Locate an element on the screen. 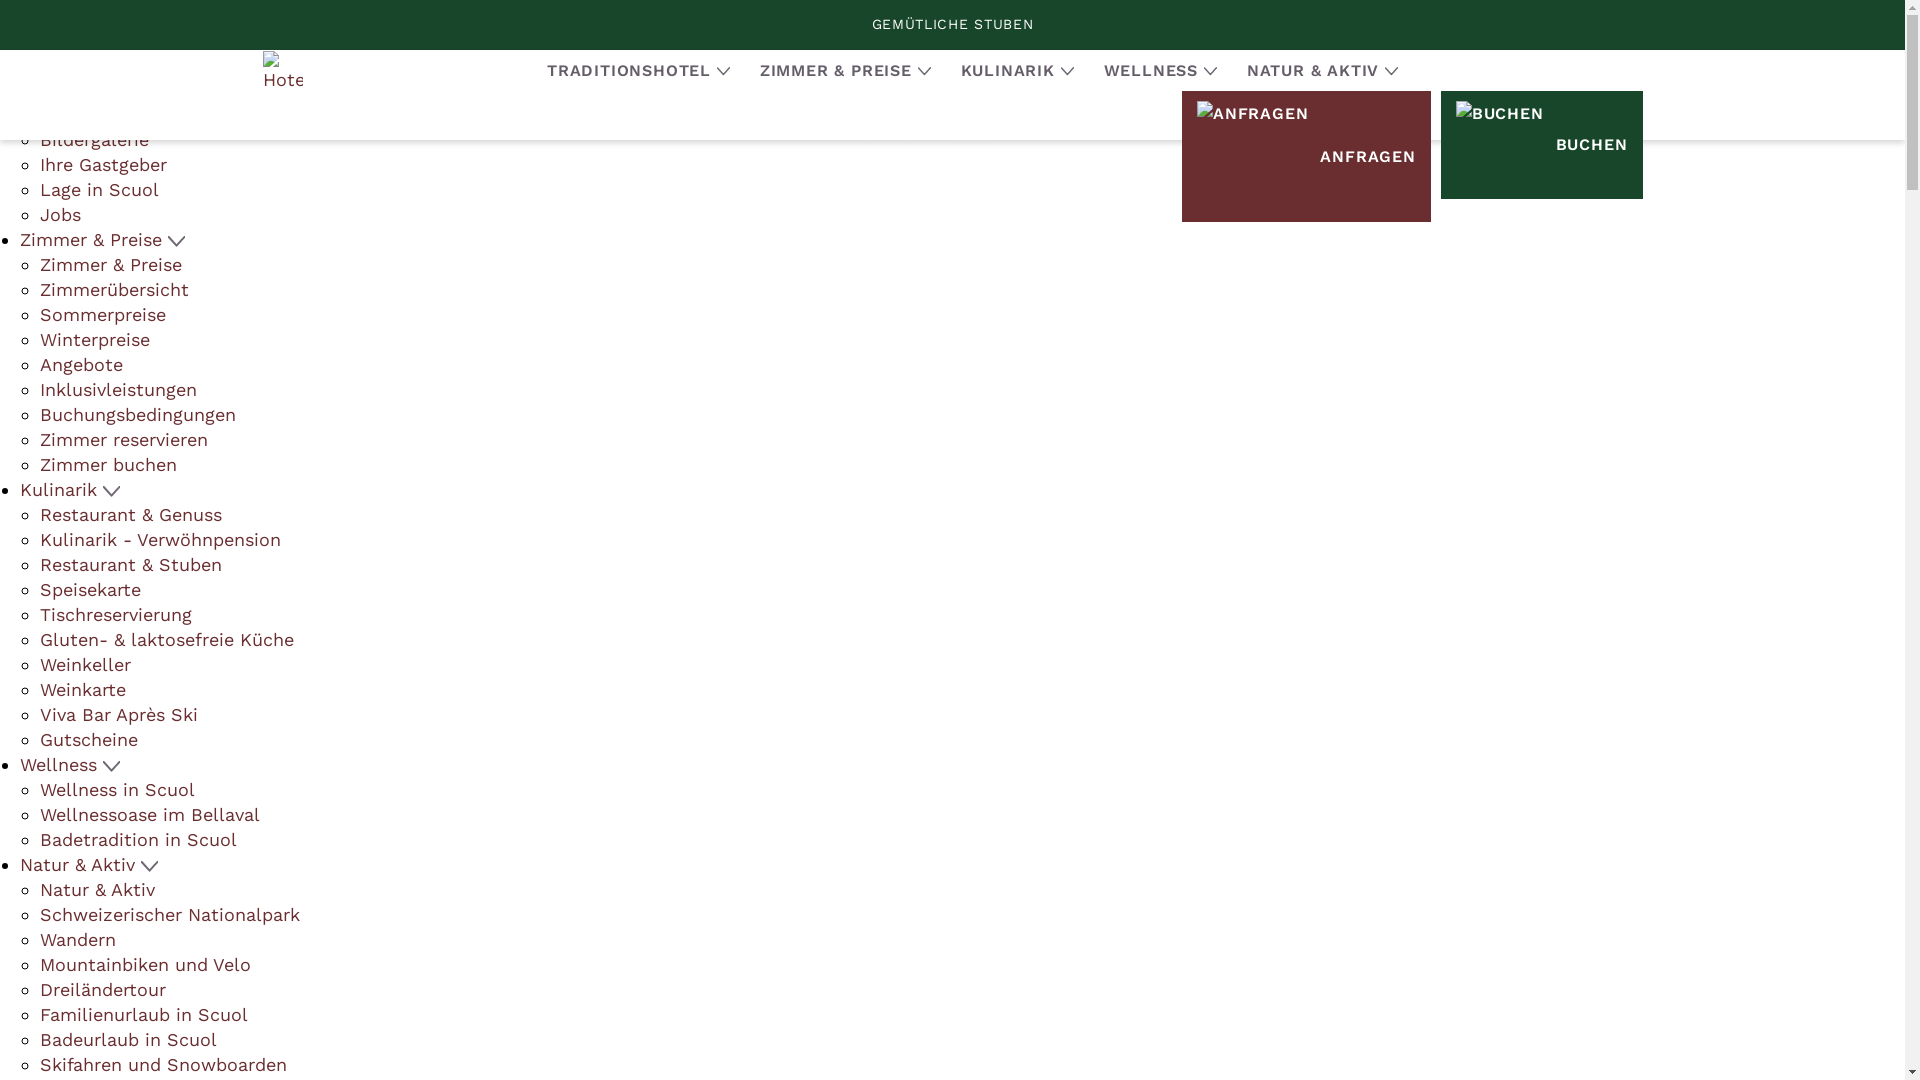  Badeurlaub in Scuol is located at coordinates (128, 1040).